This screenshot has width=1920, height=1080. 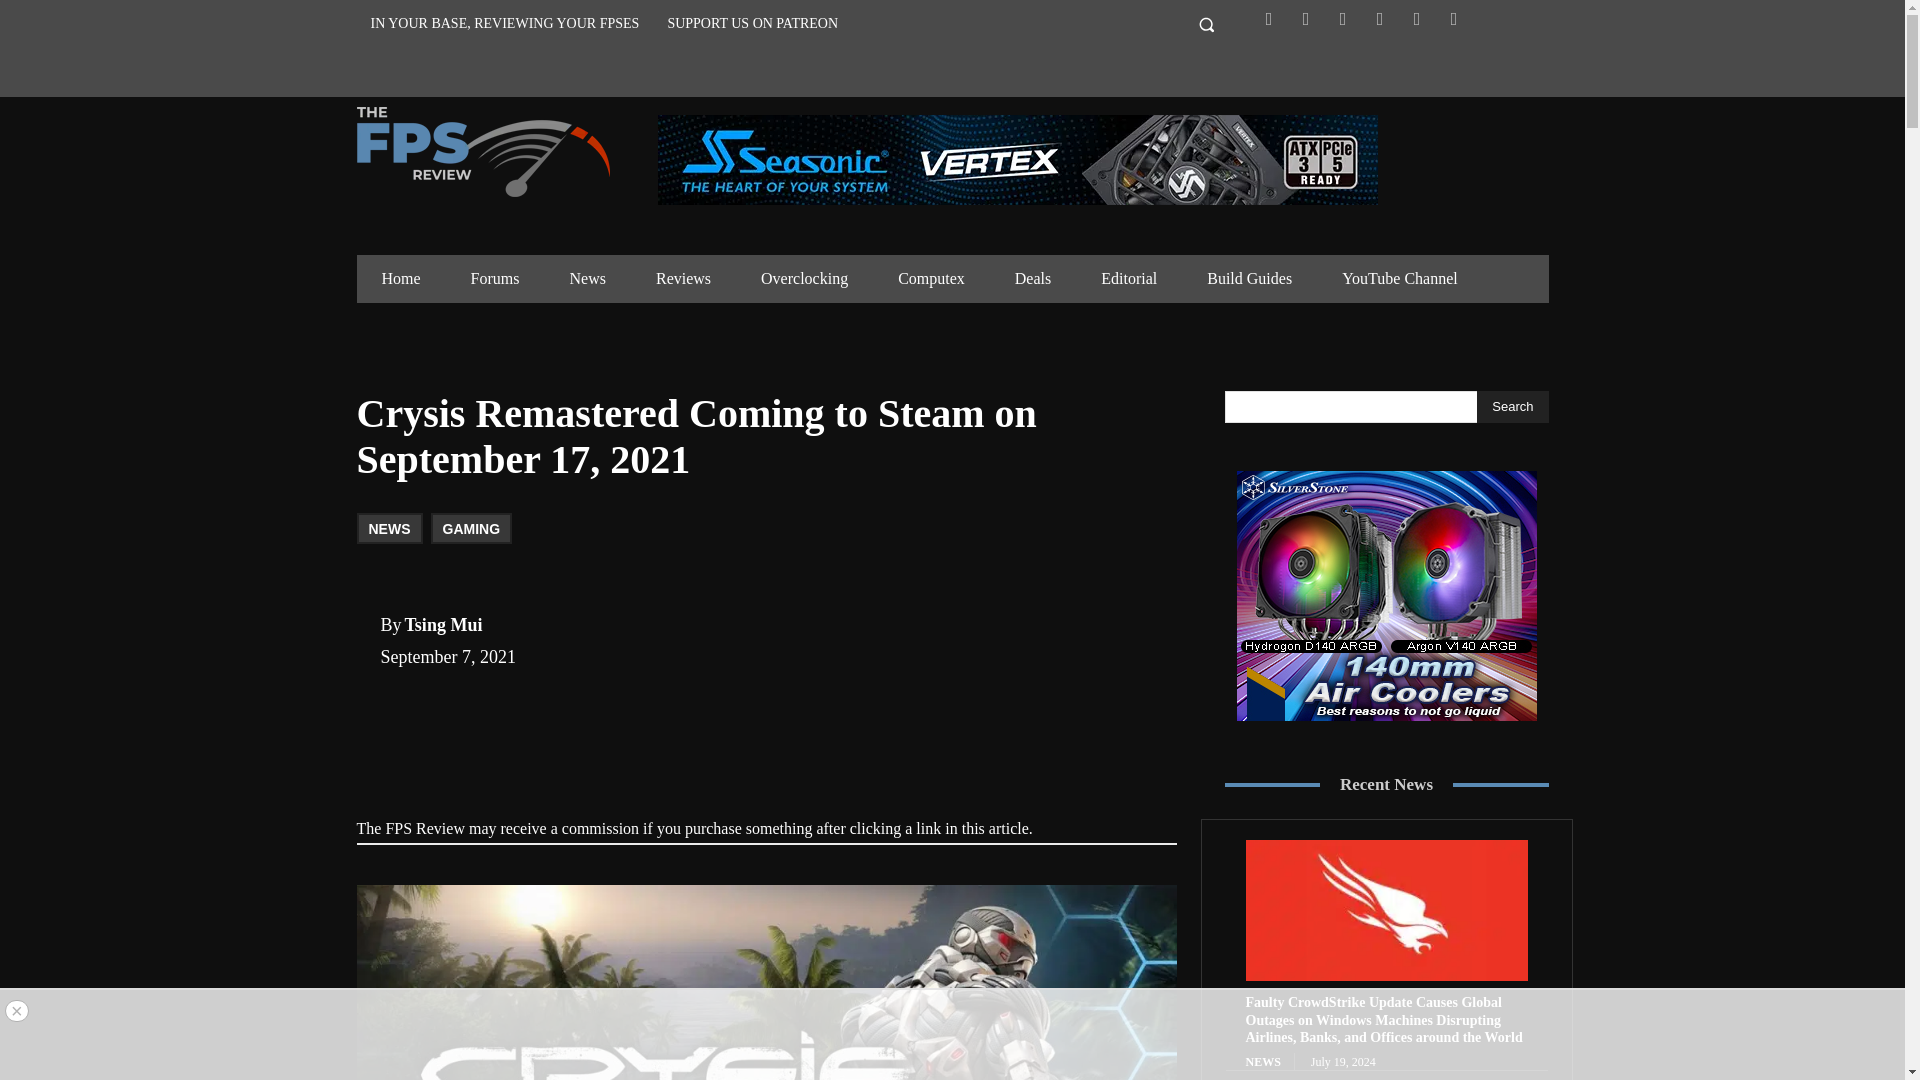 What do you see at coordinates (1306, 18) in the screenshot?
I see `Flipboard` at bounding box center [1306, 18].